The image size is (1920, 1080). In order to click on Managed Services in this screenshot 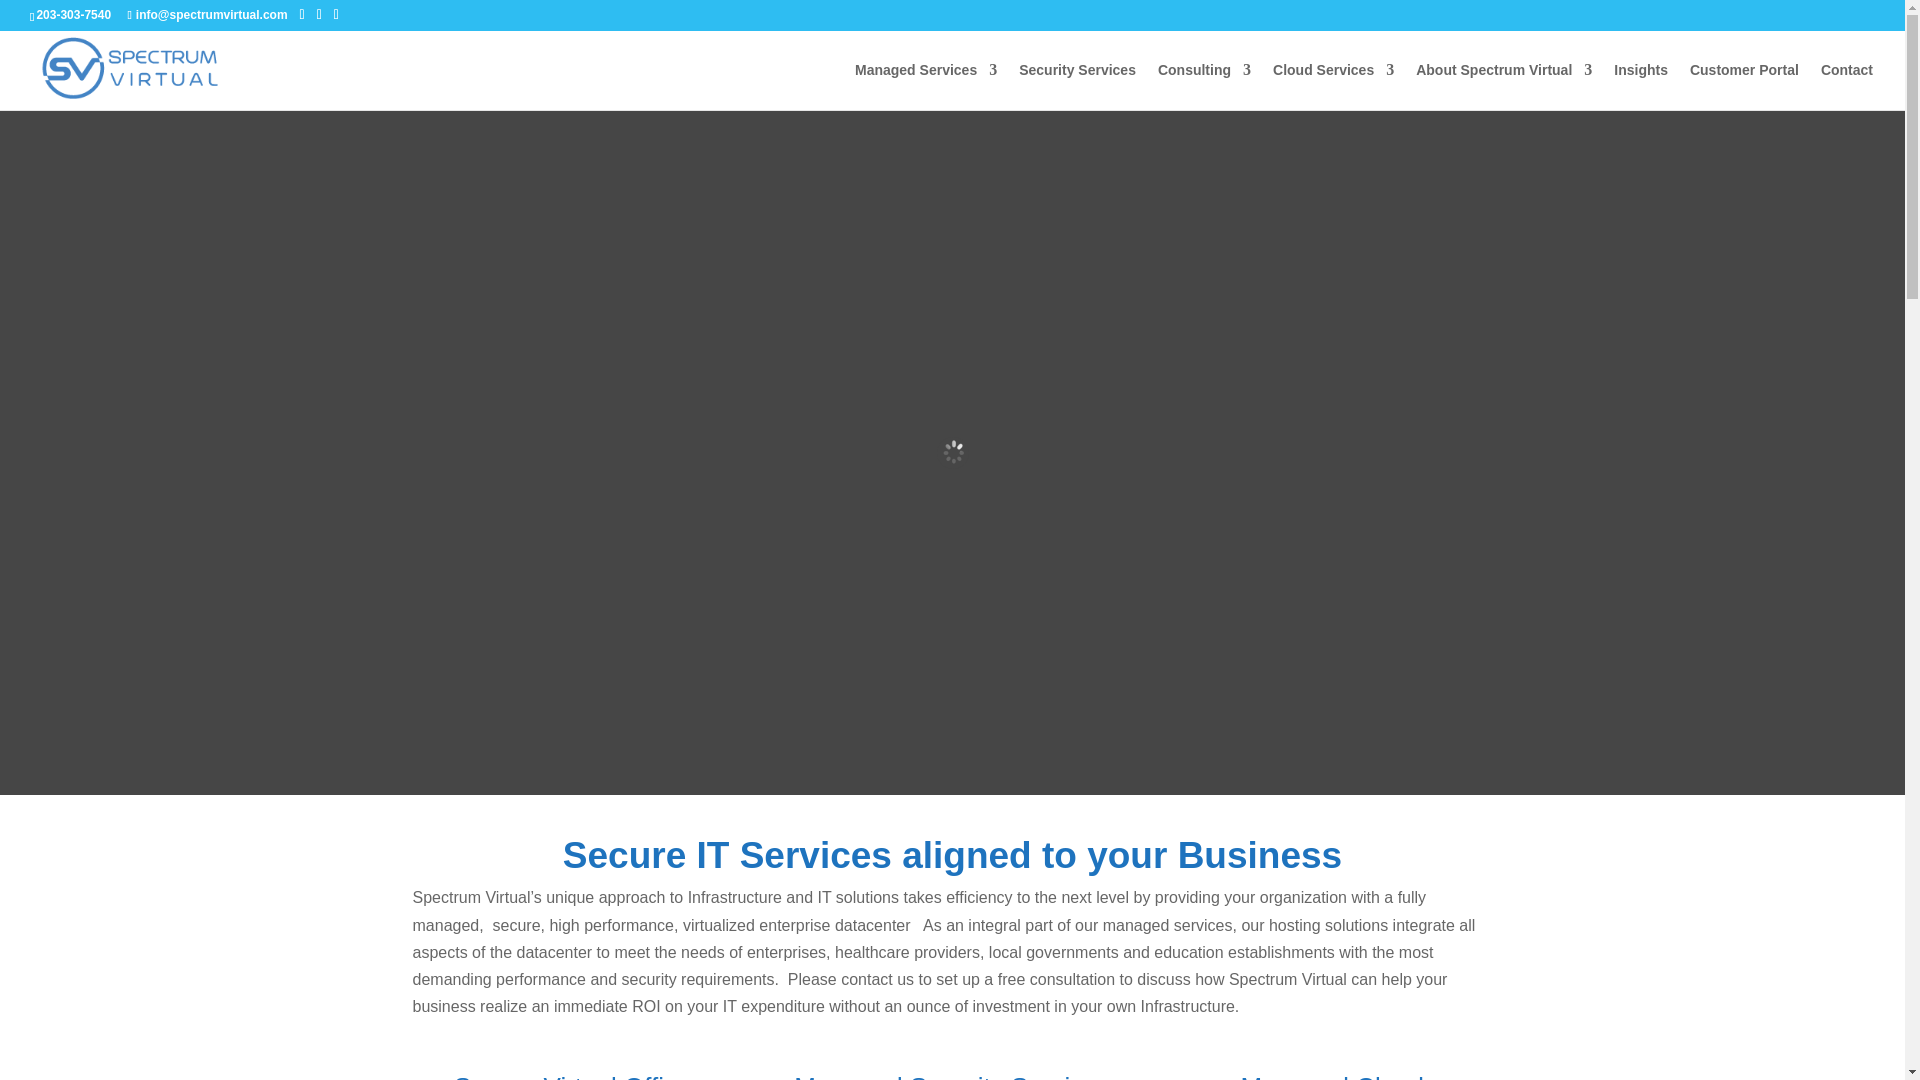, I will do `click(925, 86)`.